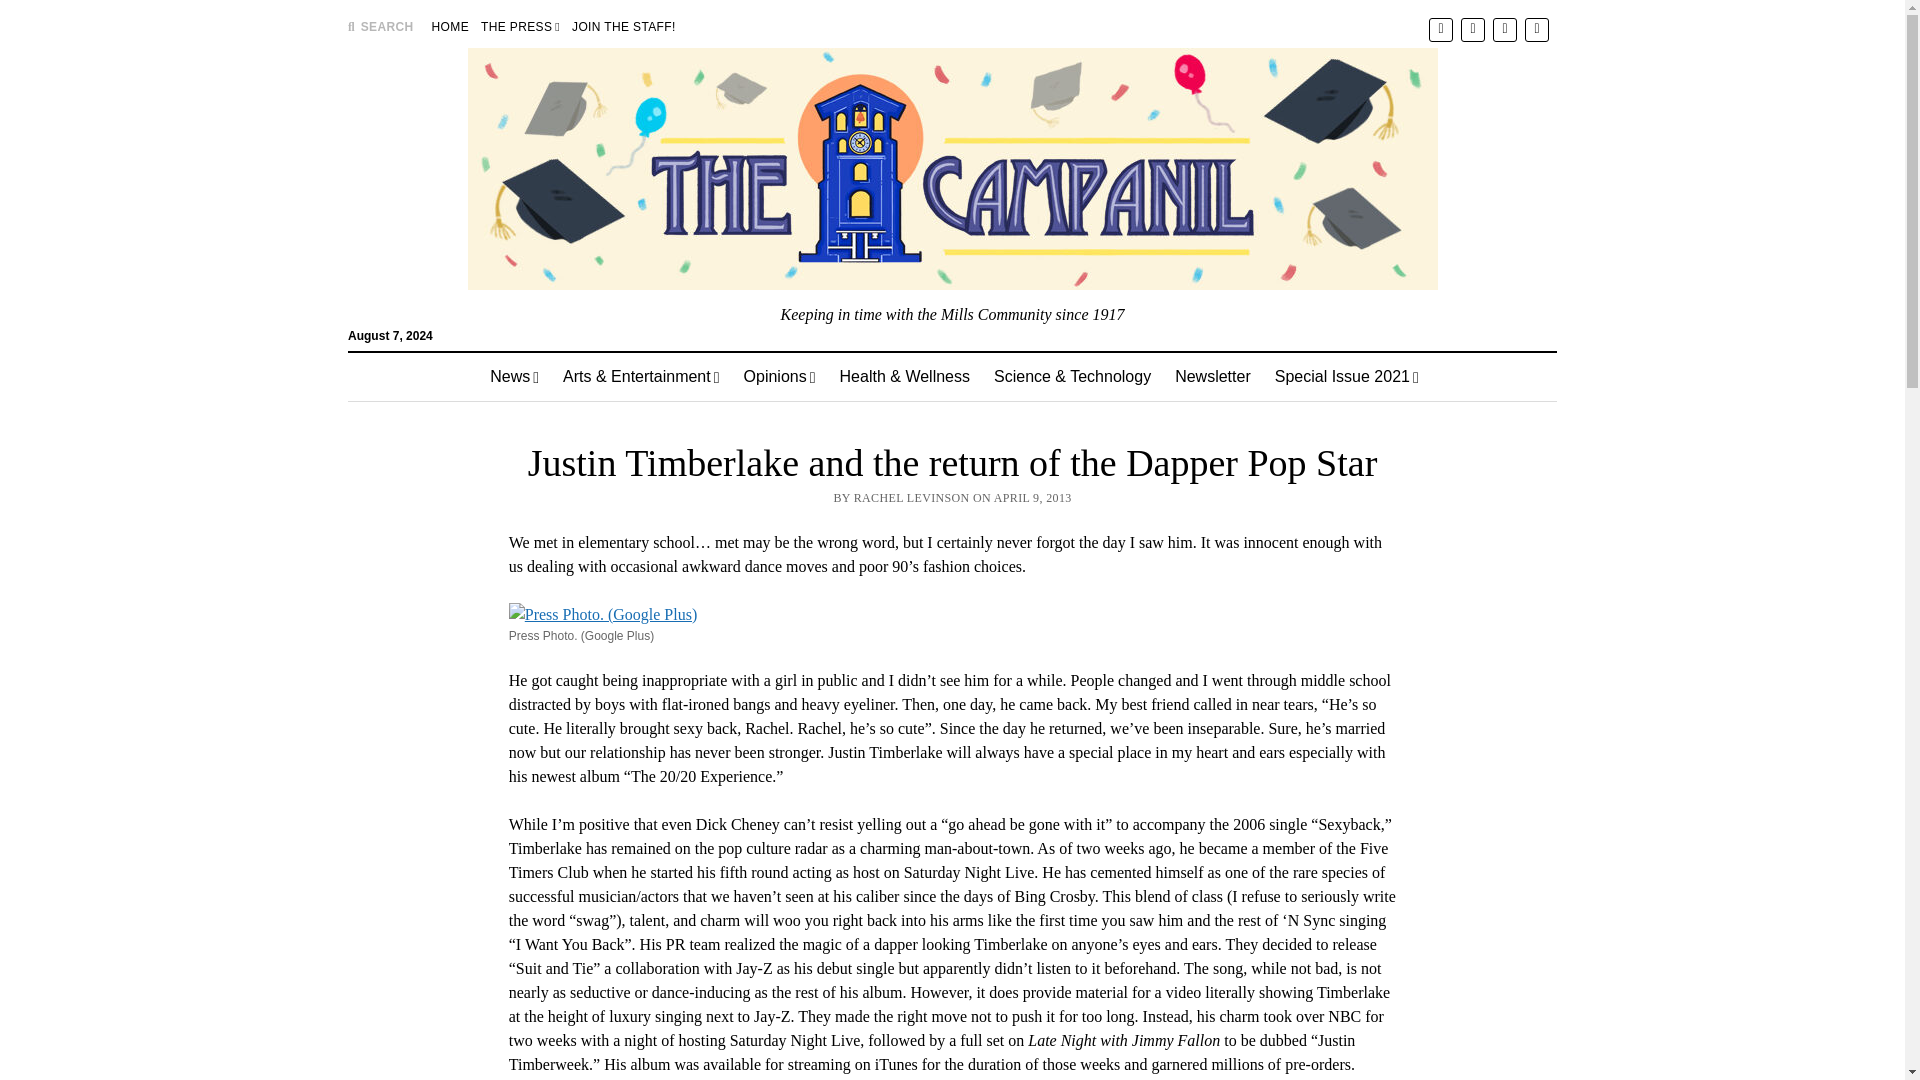 The height and width of the screenshot is (1080, 1920). Describe the element at coordinates (779, 376) in the screenshot. I see `Opinions` at that location.